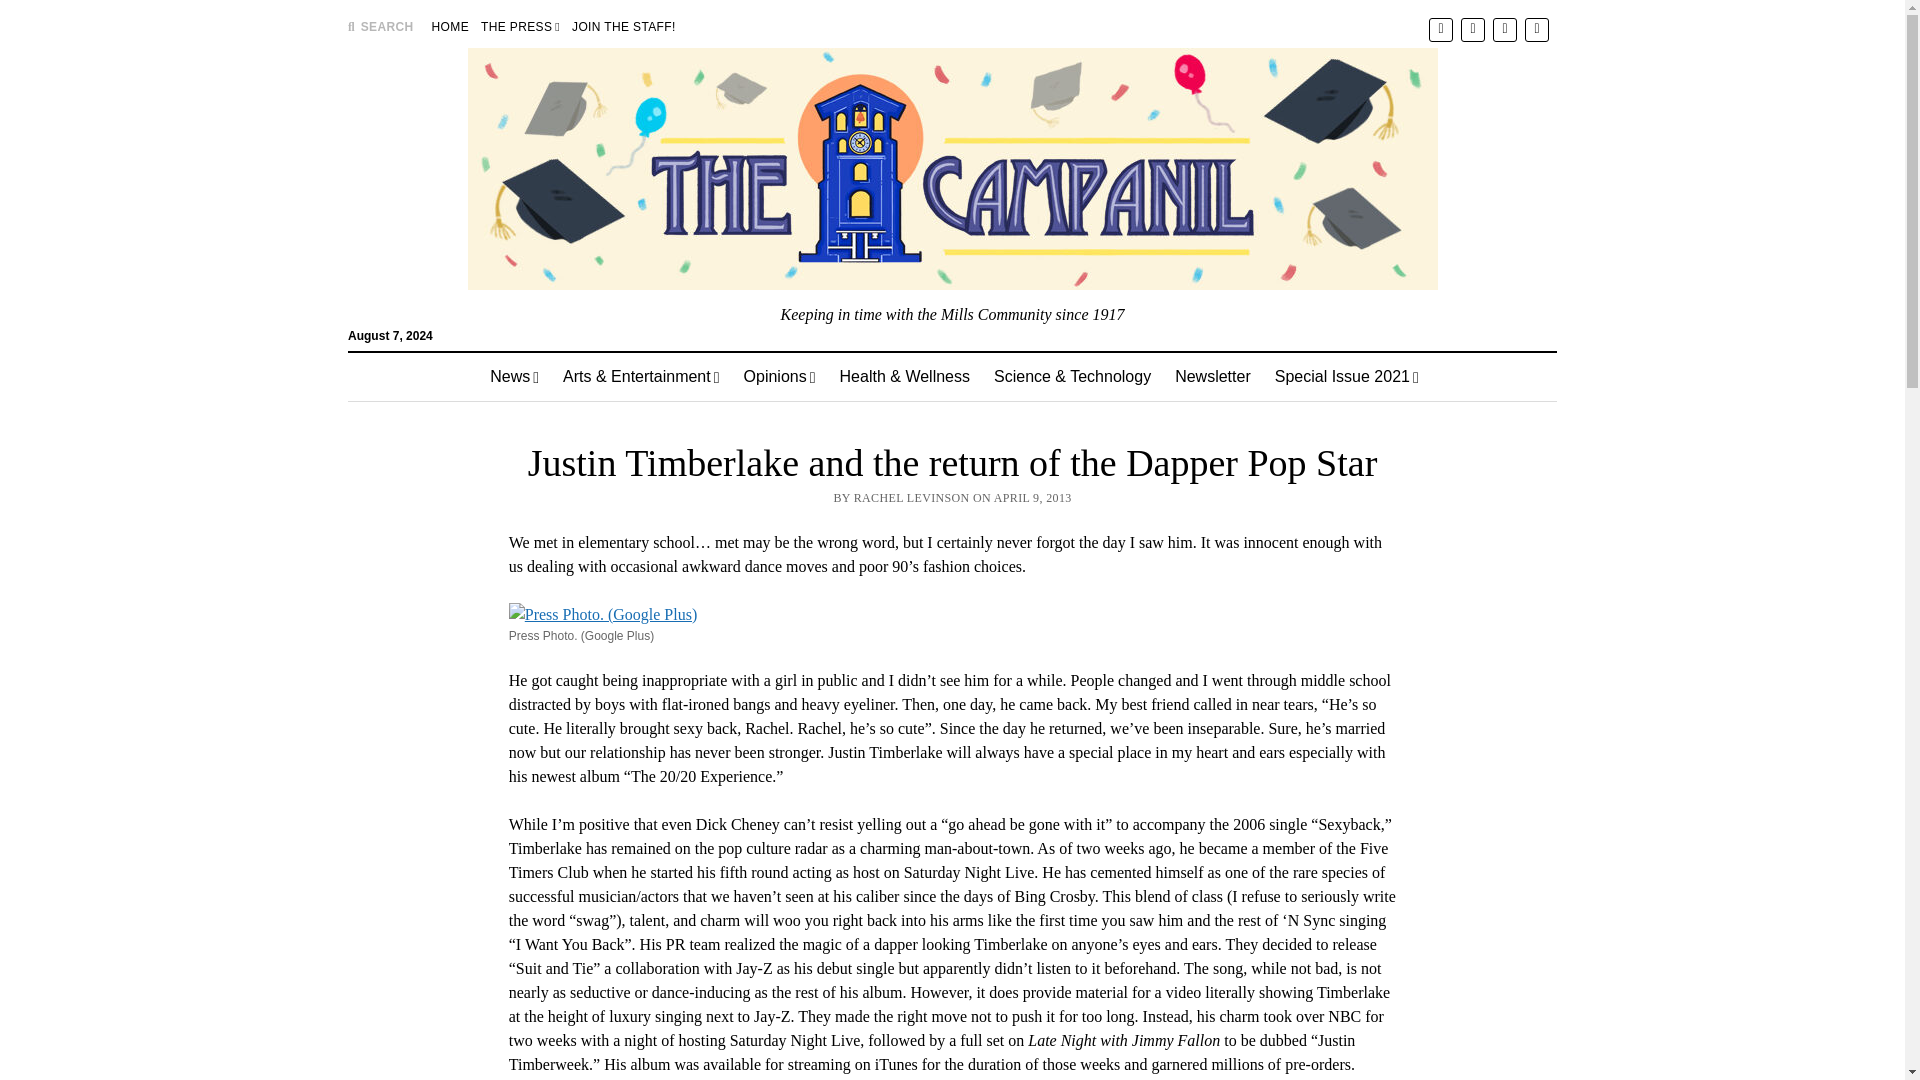 The height and width of the screenshot is (1080, 1920). Describe the element at coordinates (779, 376) in the screenshot. I see `Opinions` at that location.